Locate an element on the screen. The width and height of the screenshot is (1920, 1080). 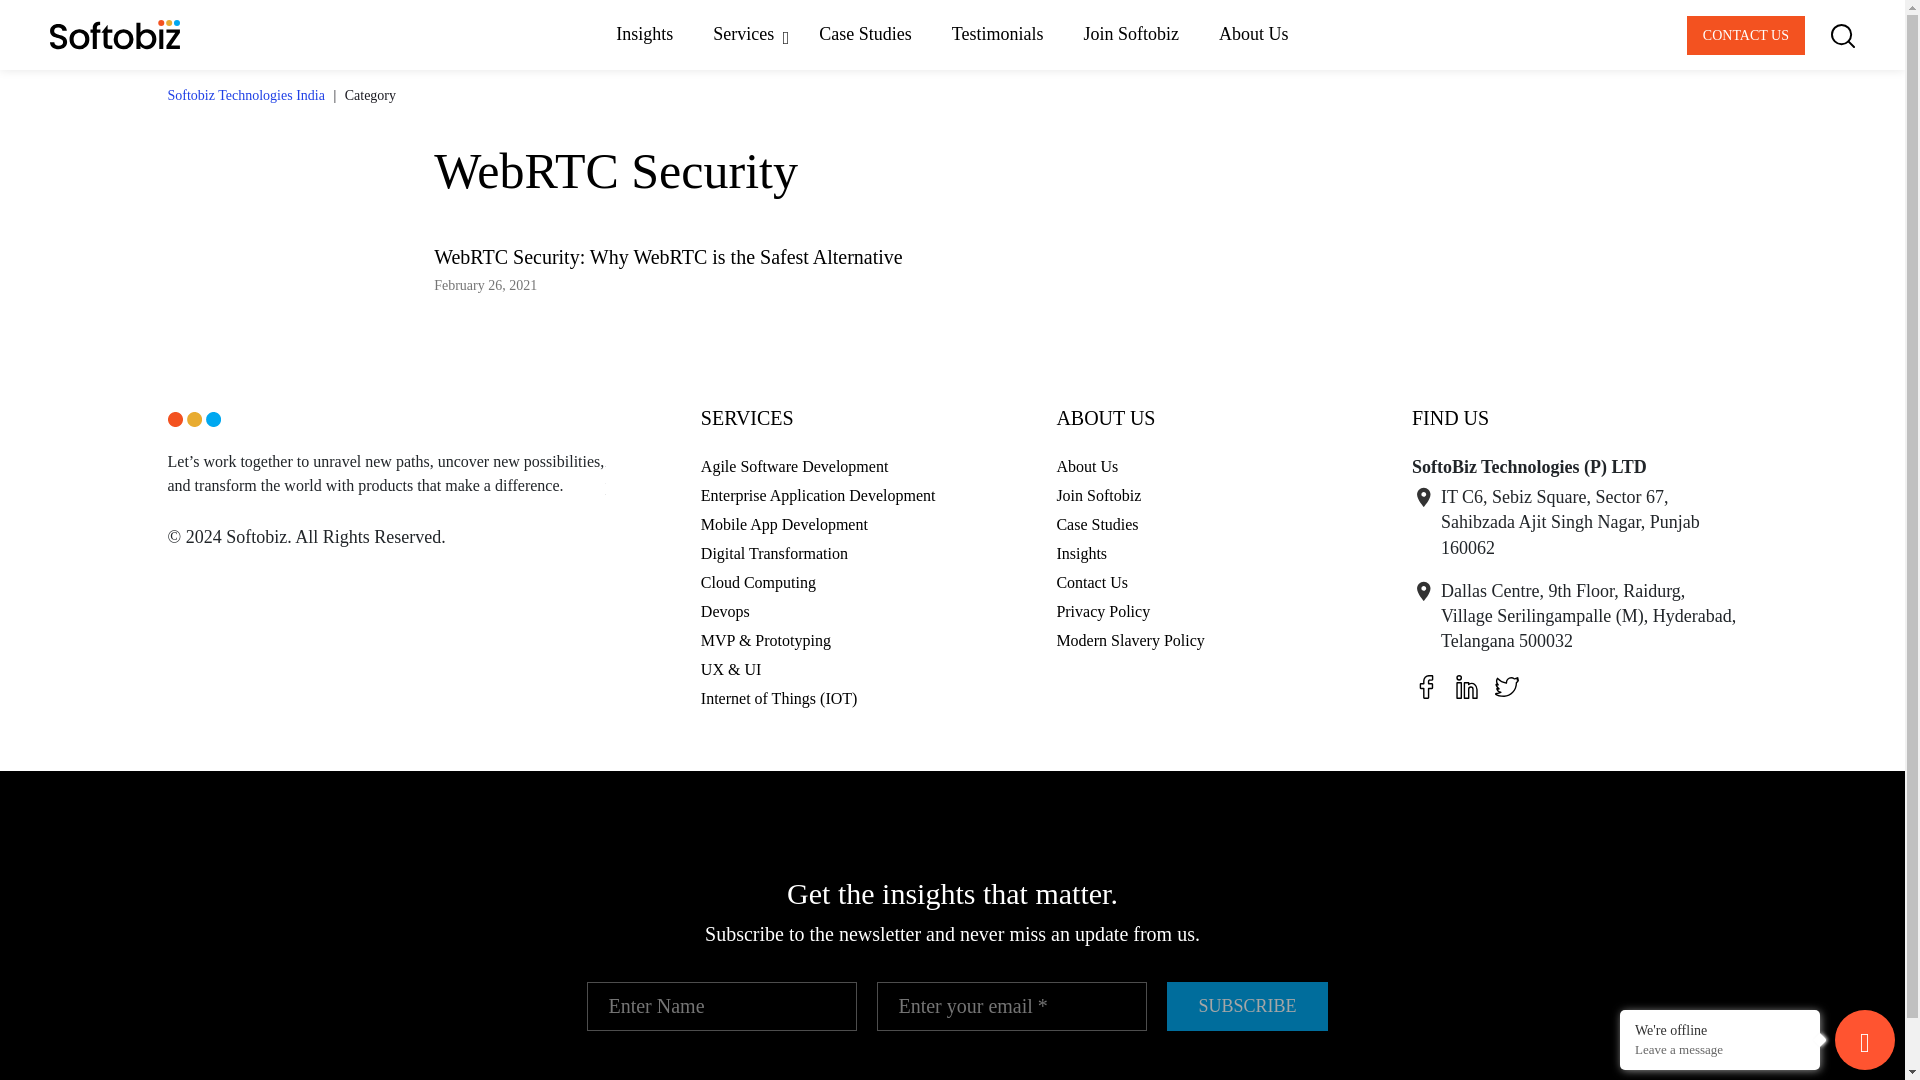
Mobile App Development is located at coordinates (784, 524).